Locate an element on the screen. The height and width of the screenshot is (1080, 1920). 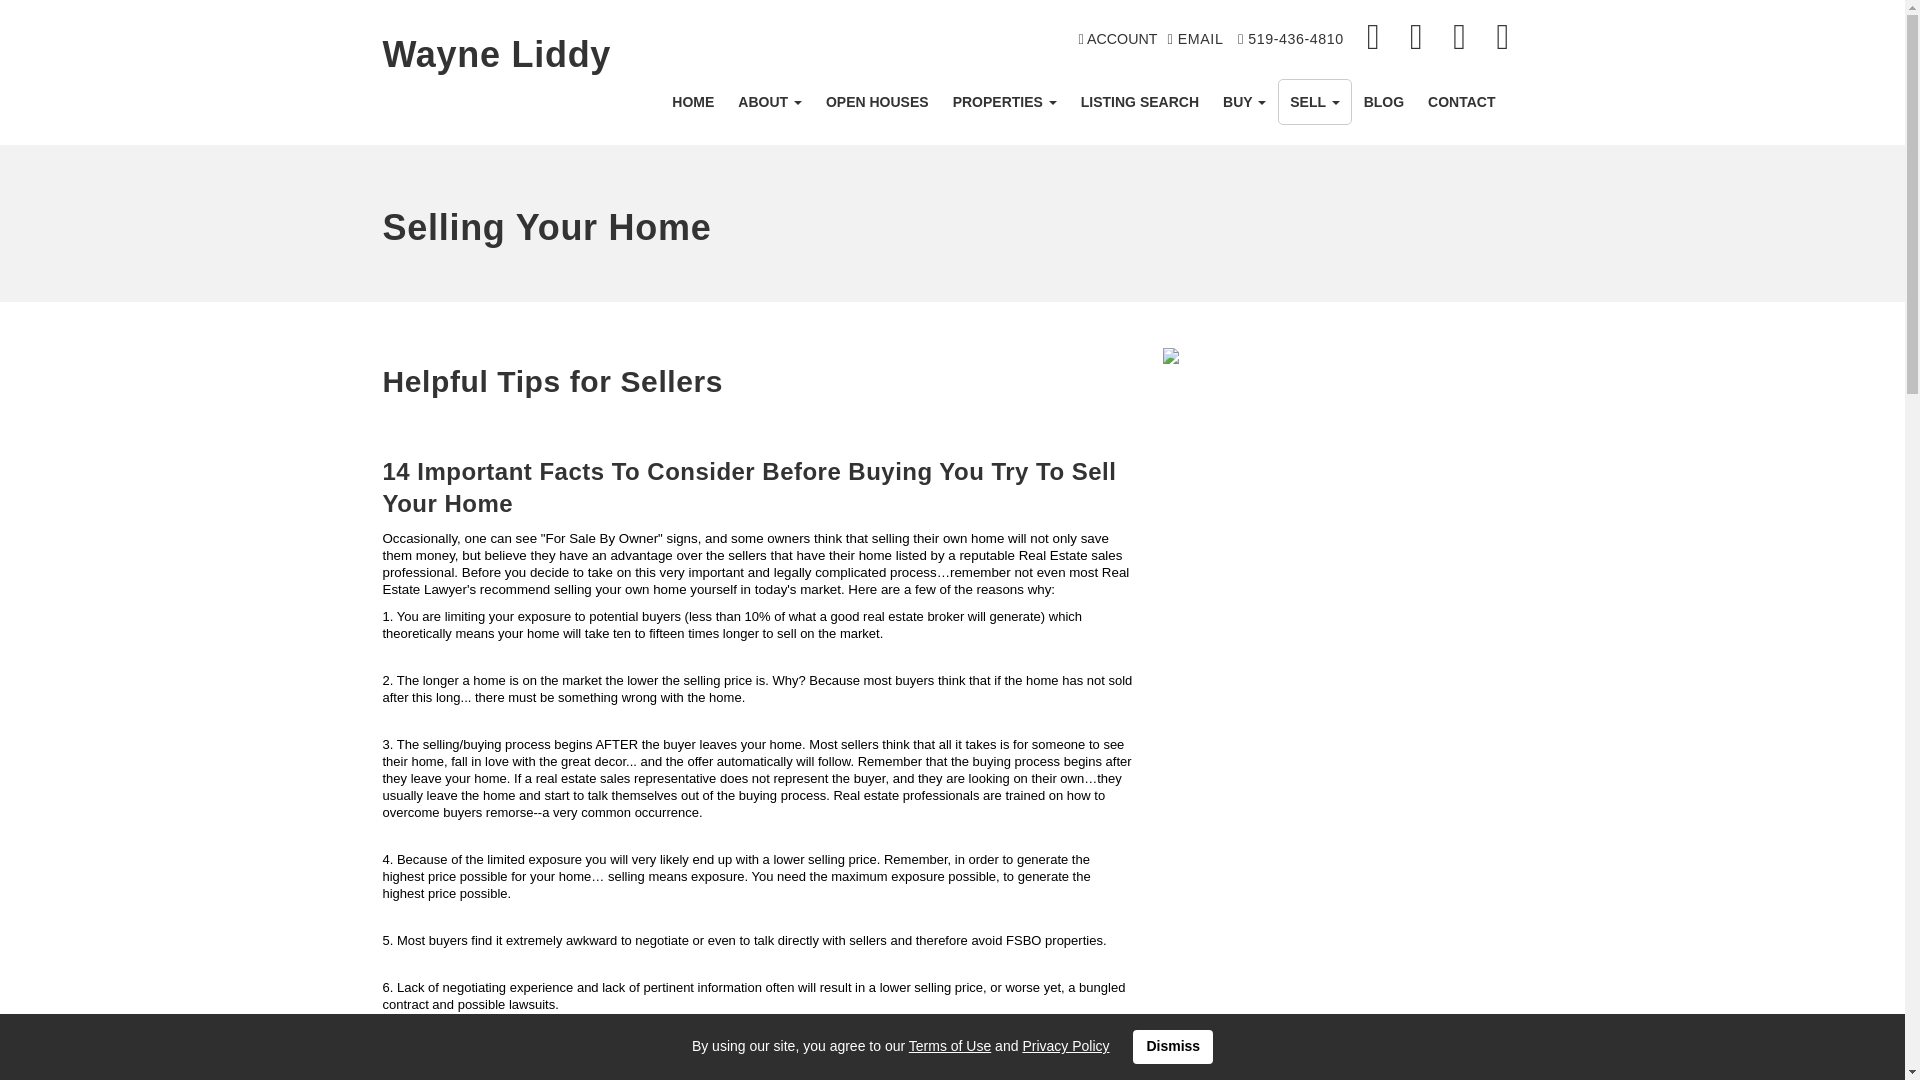
BUY is located at coordinates (1244, 102).